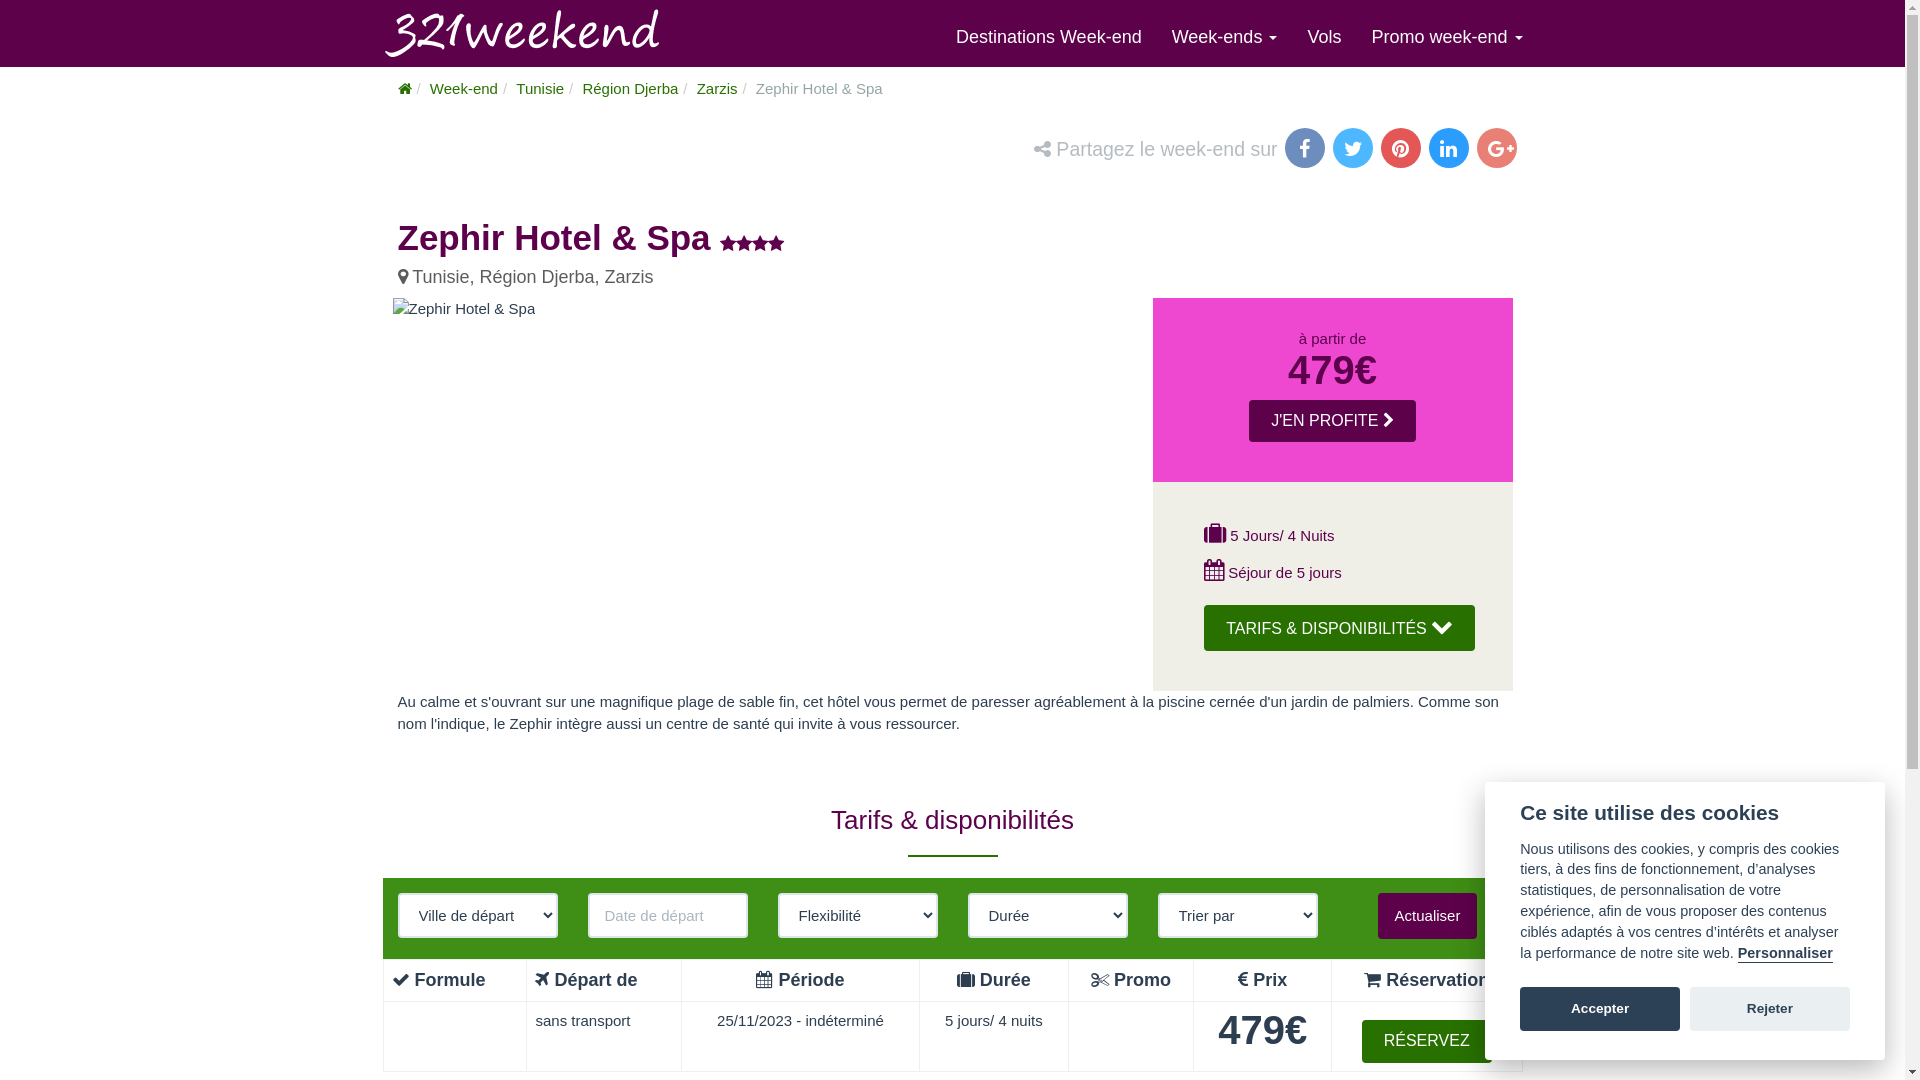 This screenshot has height=1080, width=1920. Describe the element at coordinates (718, 88) in the screenshot. I see `Zarzis` at that location.